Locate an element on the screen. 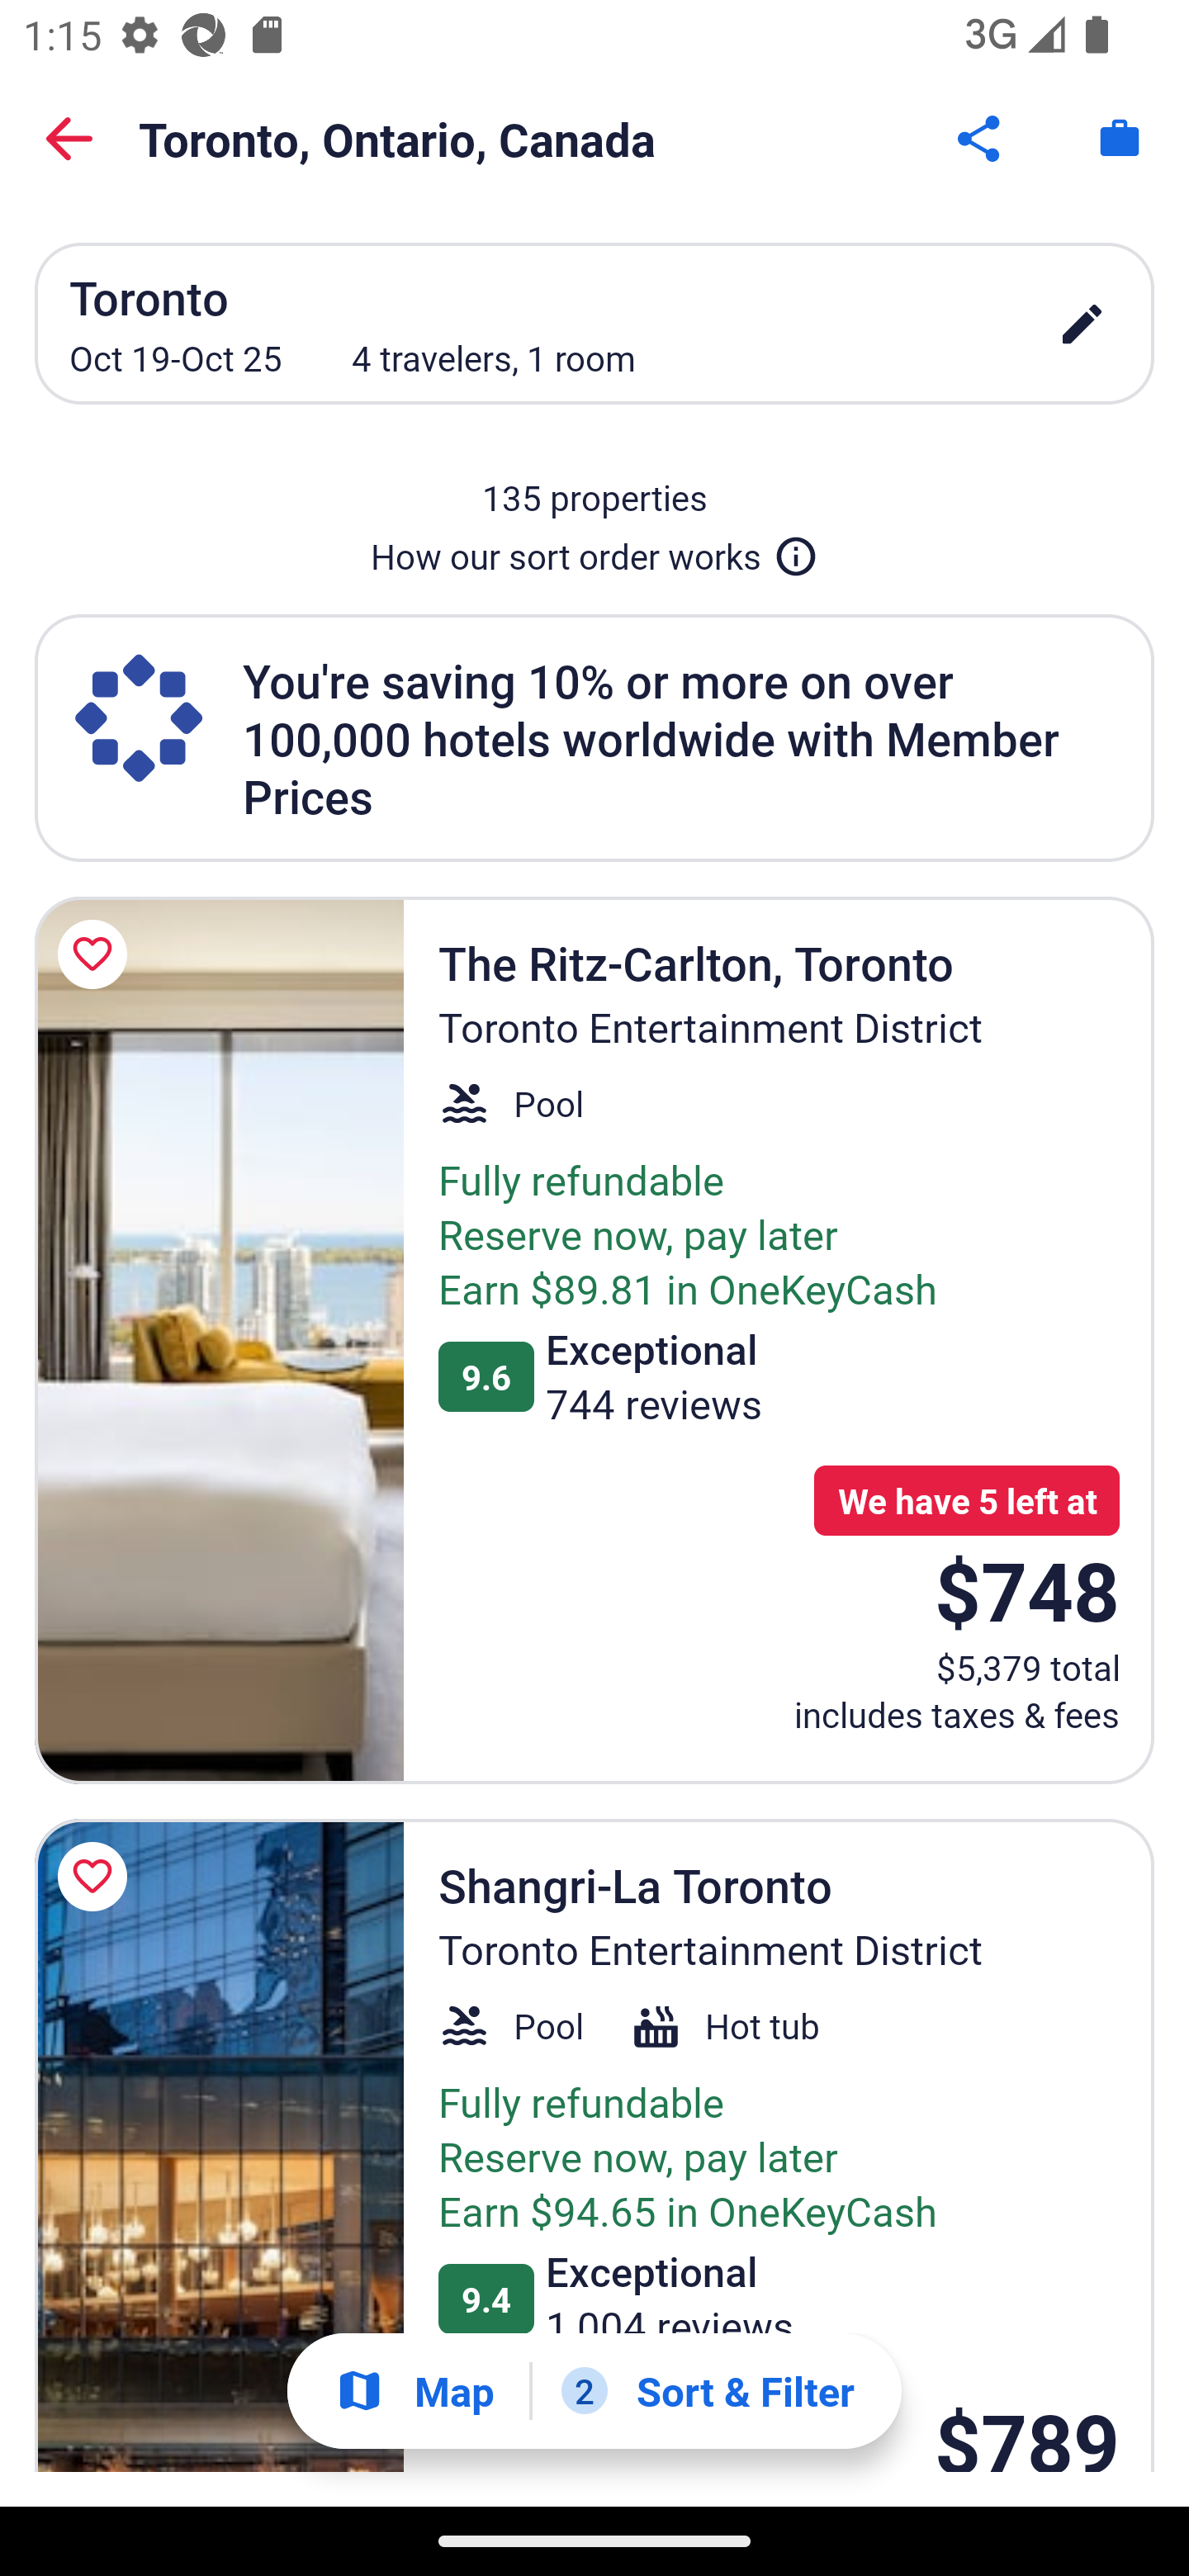 This screenshot has width=1189, height=2576. Trips. Button is located at coordinates (1120, 139).